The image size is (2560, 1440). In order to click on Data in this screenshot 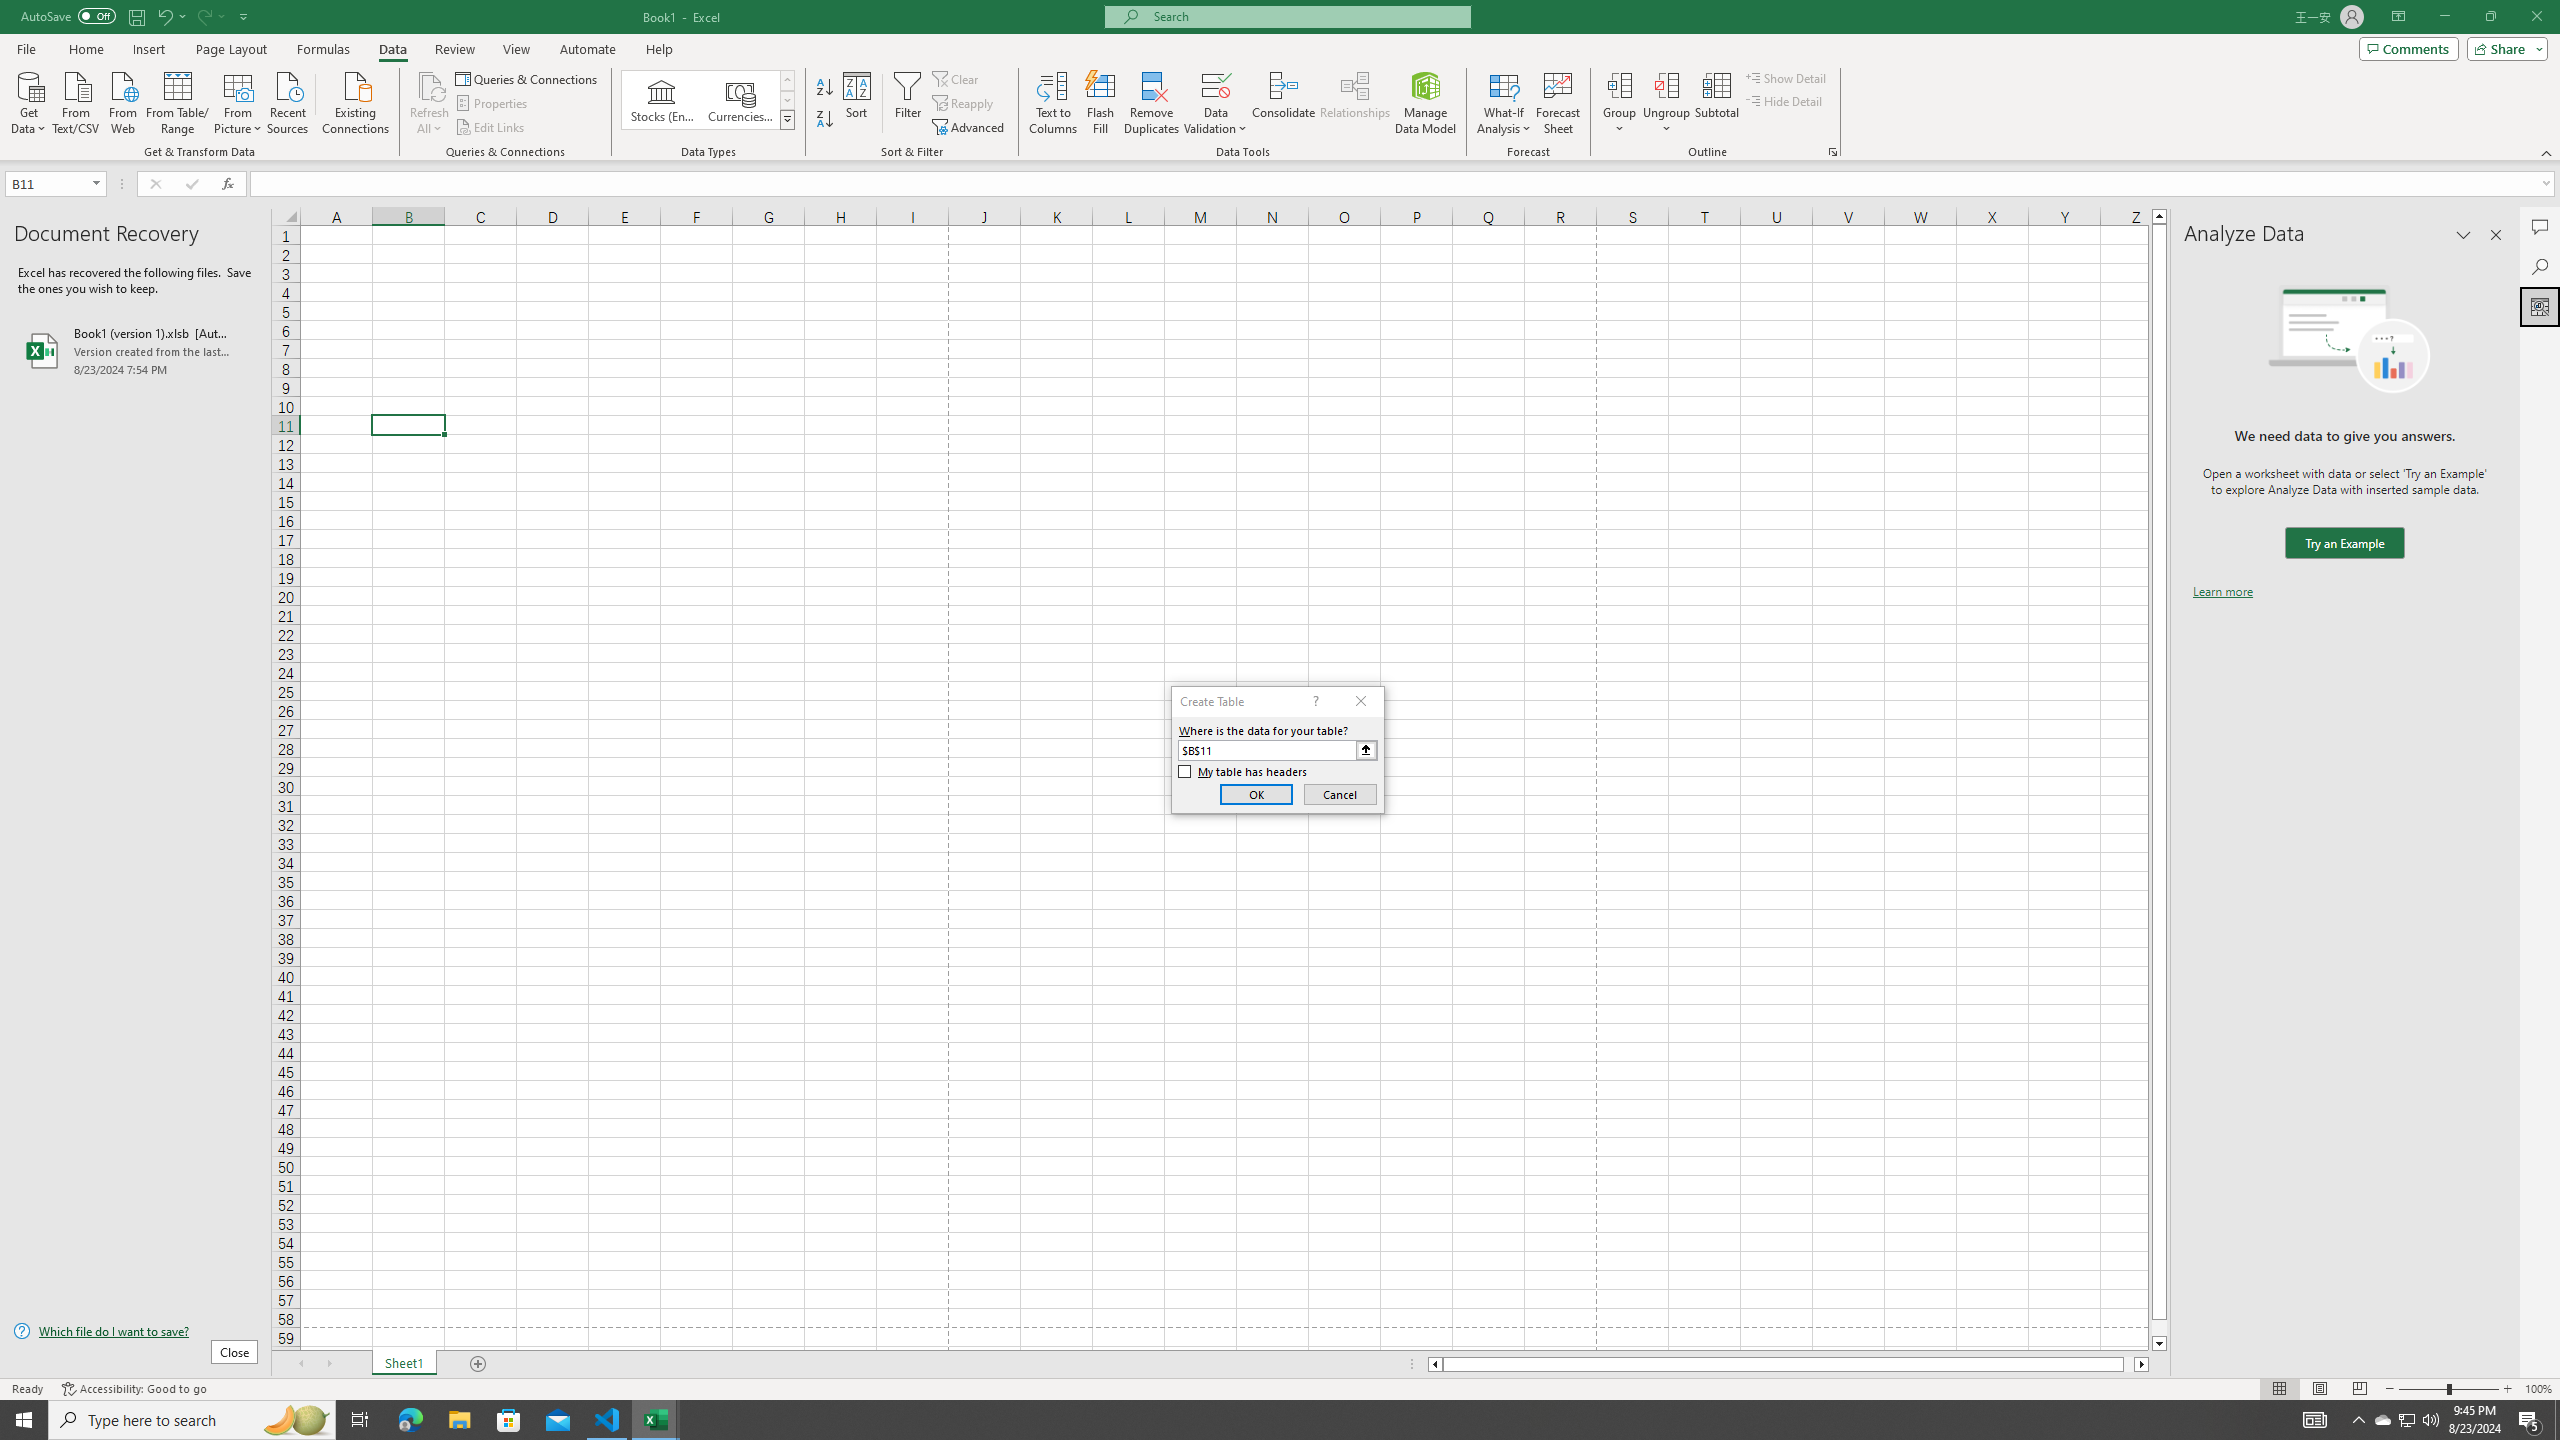, I will do `click(392, 49)`.